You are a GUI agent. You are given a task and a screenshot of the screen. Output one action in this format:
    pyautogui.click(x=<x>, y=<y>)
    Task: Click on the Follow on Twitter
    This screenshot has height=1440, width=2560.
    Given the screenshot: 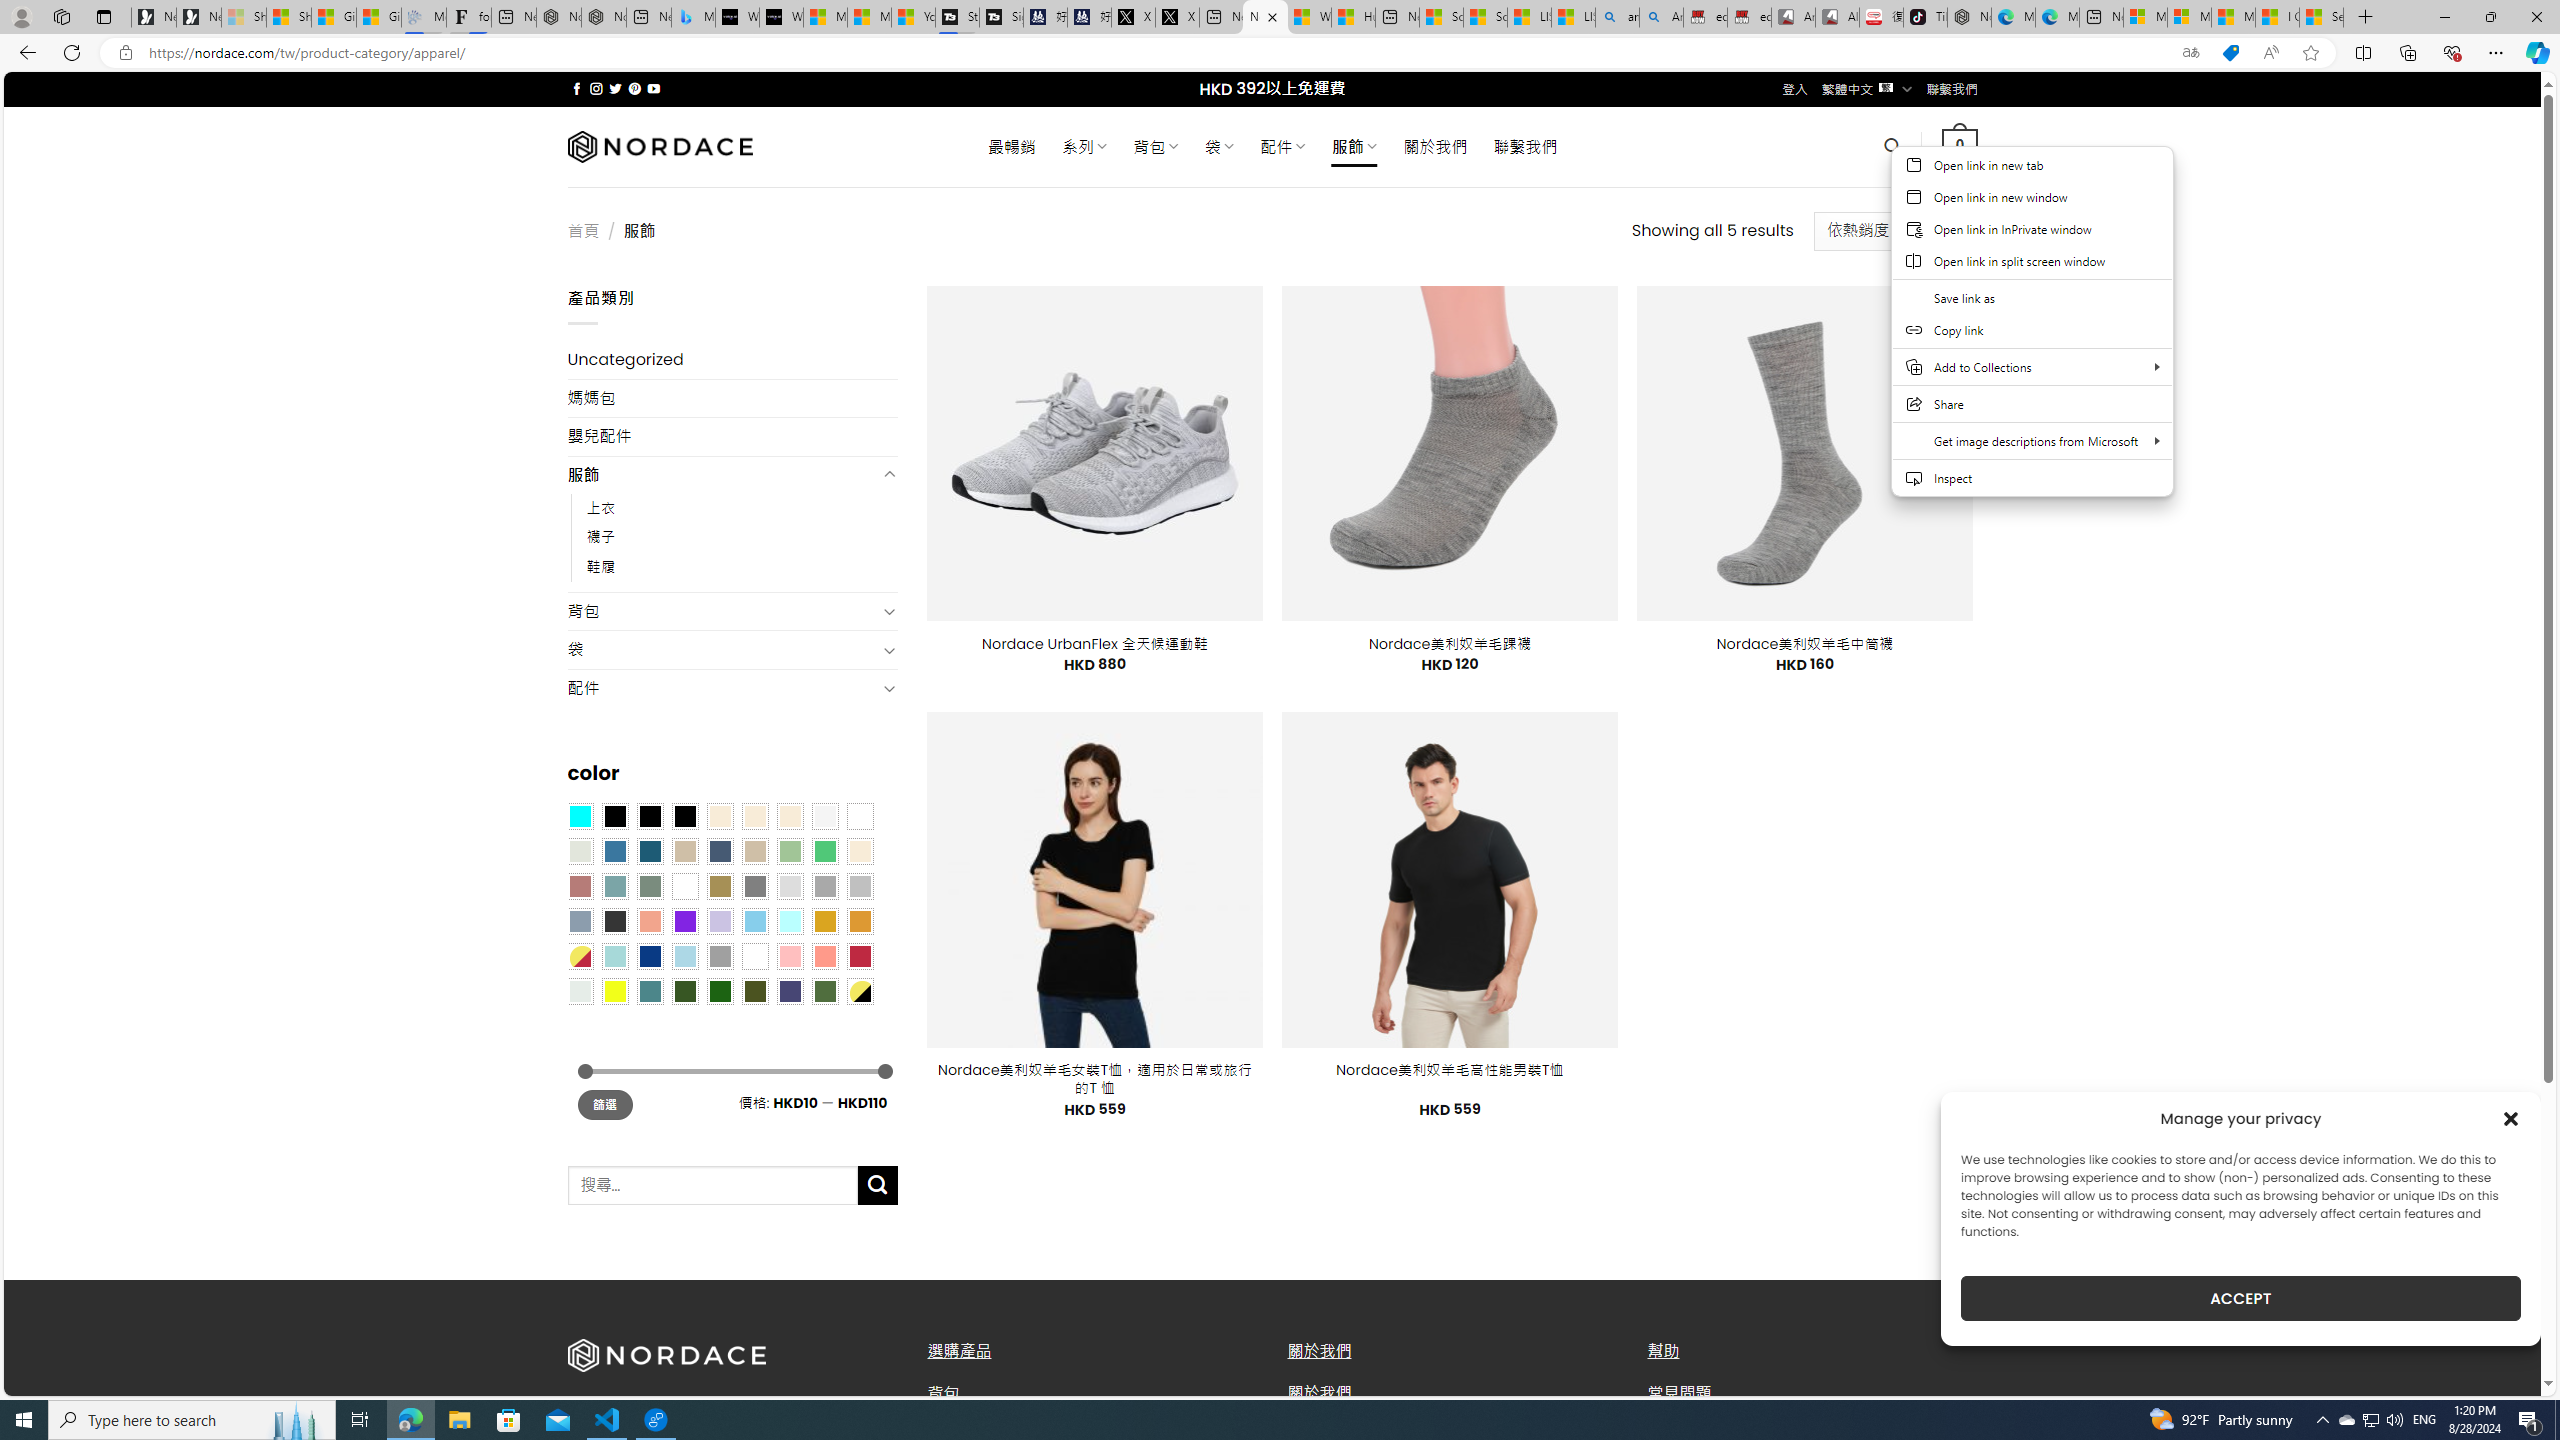 What is the action you would take?
    pyautogui.click(x=616, y=88)
    